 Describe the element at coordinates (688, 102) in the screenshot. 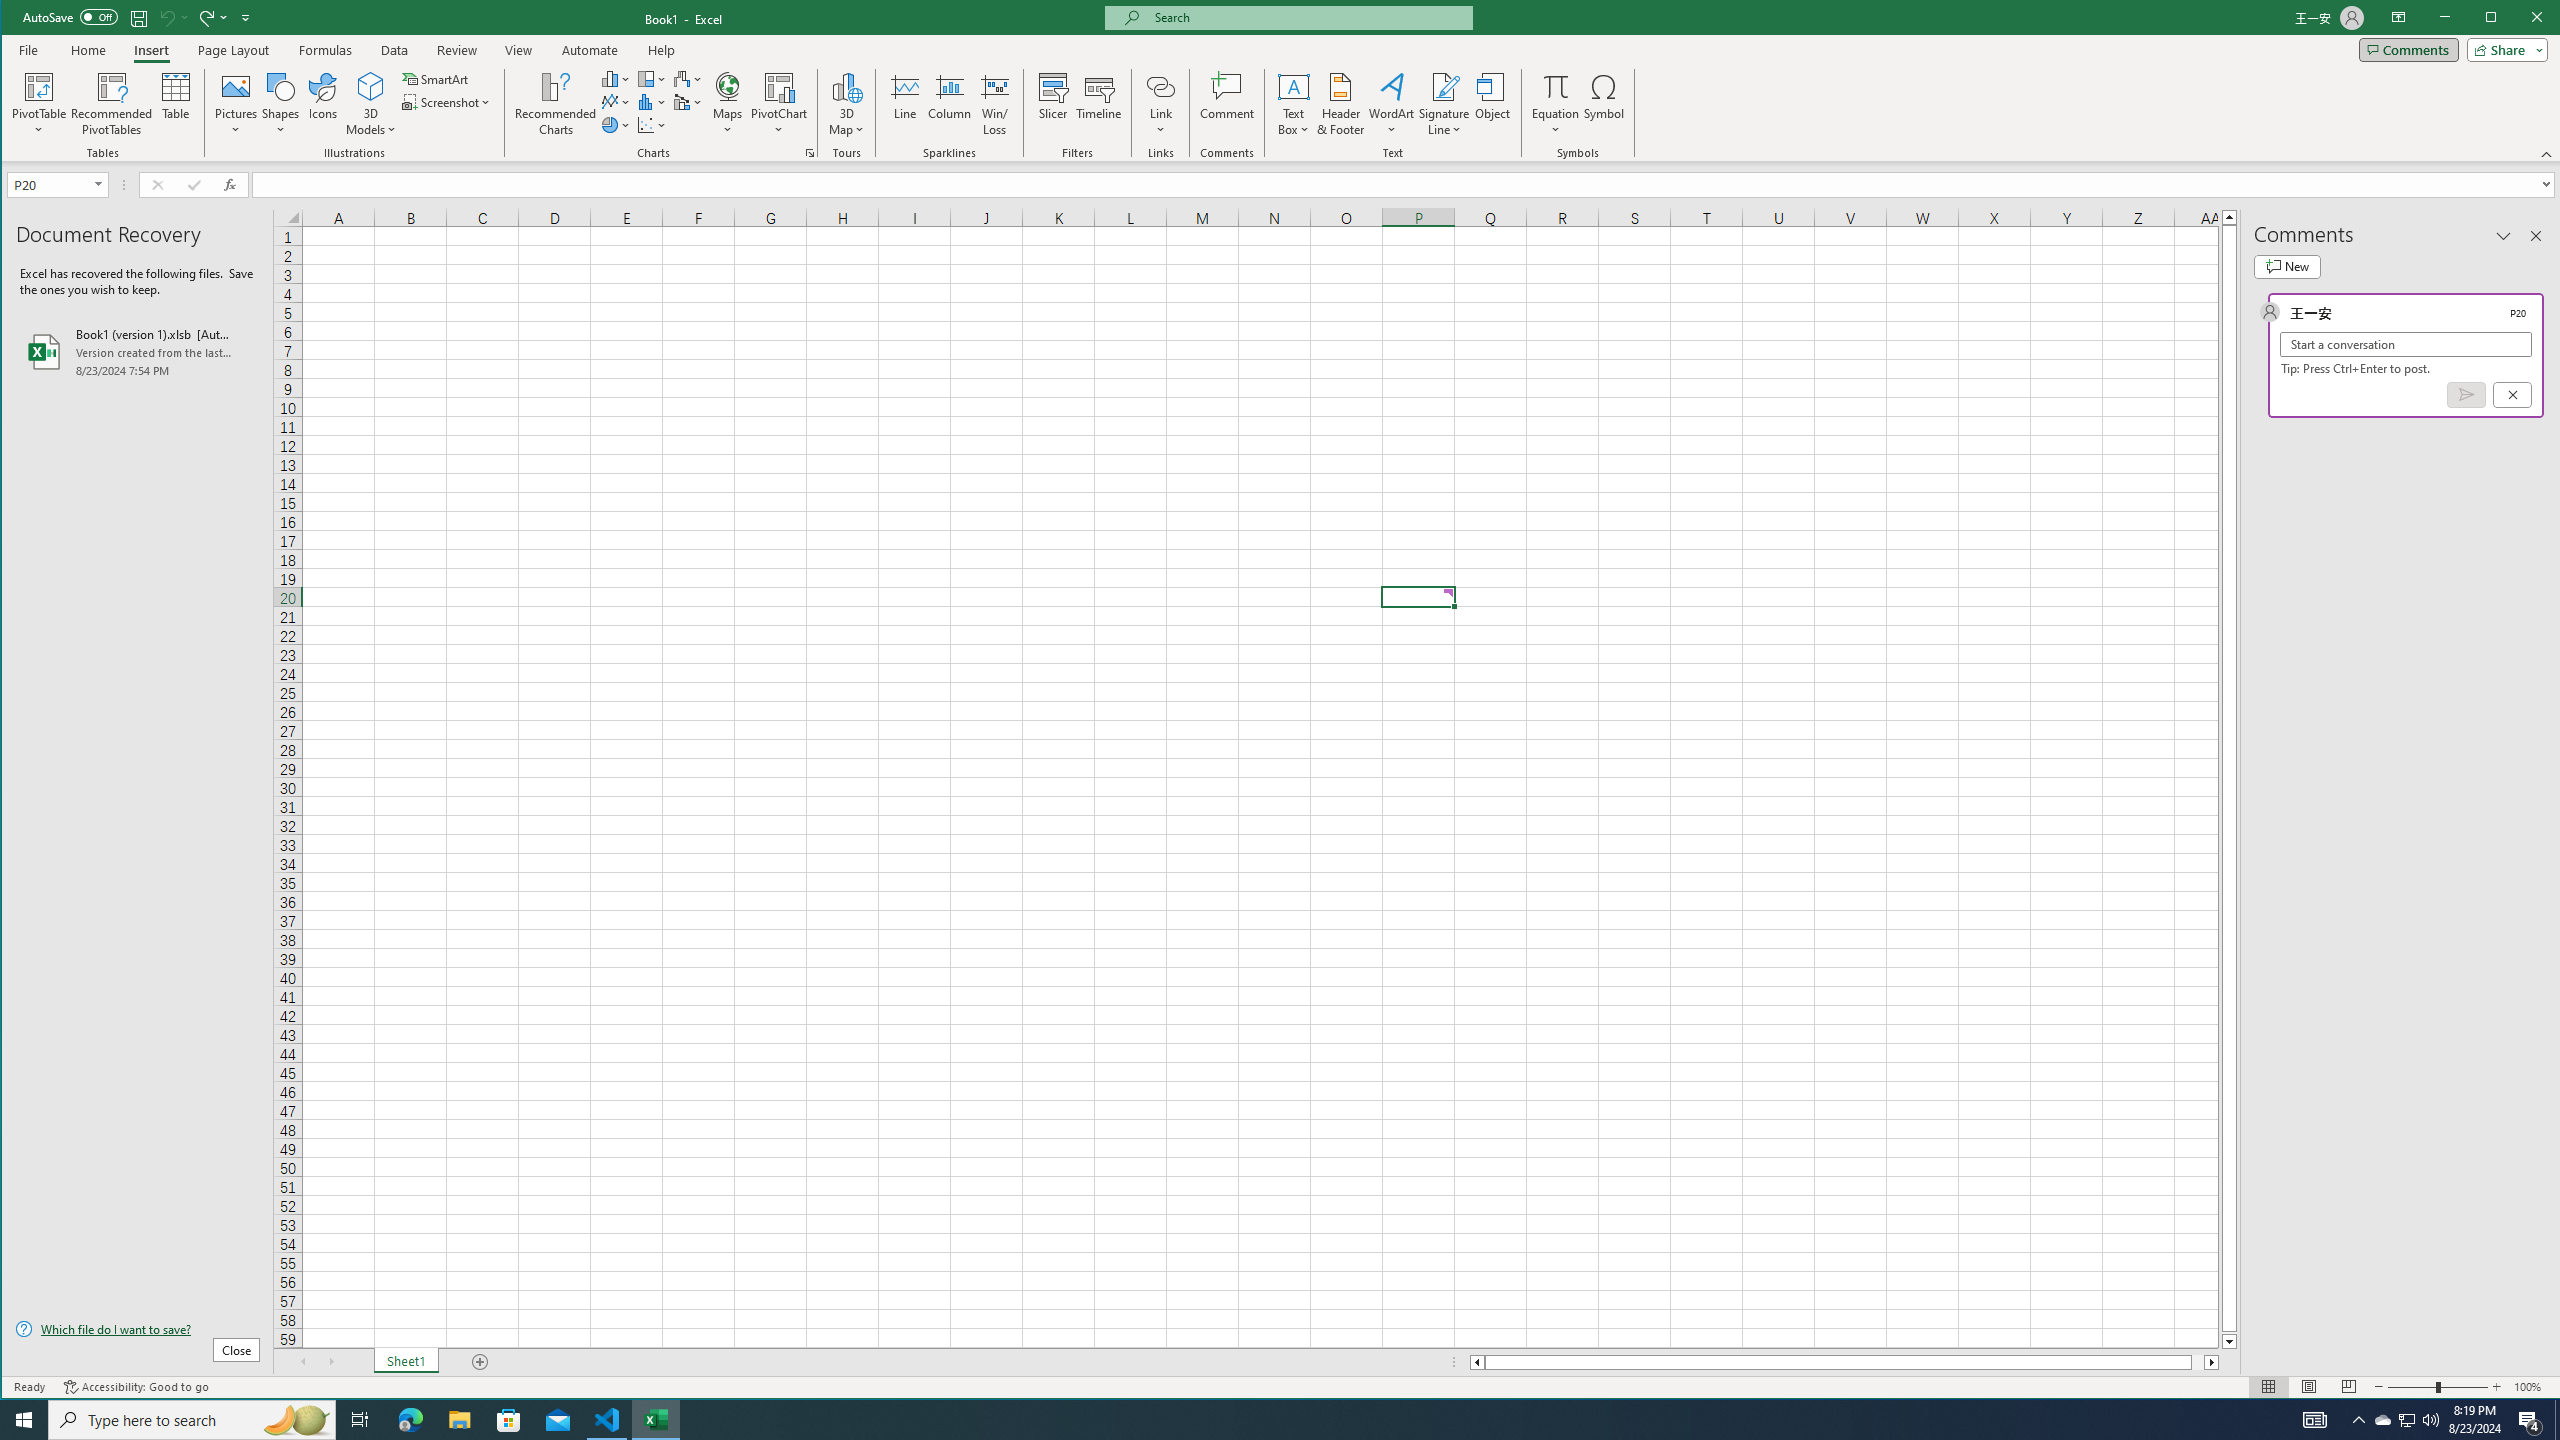

I see `Insert Combo Chart` at that location.